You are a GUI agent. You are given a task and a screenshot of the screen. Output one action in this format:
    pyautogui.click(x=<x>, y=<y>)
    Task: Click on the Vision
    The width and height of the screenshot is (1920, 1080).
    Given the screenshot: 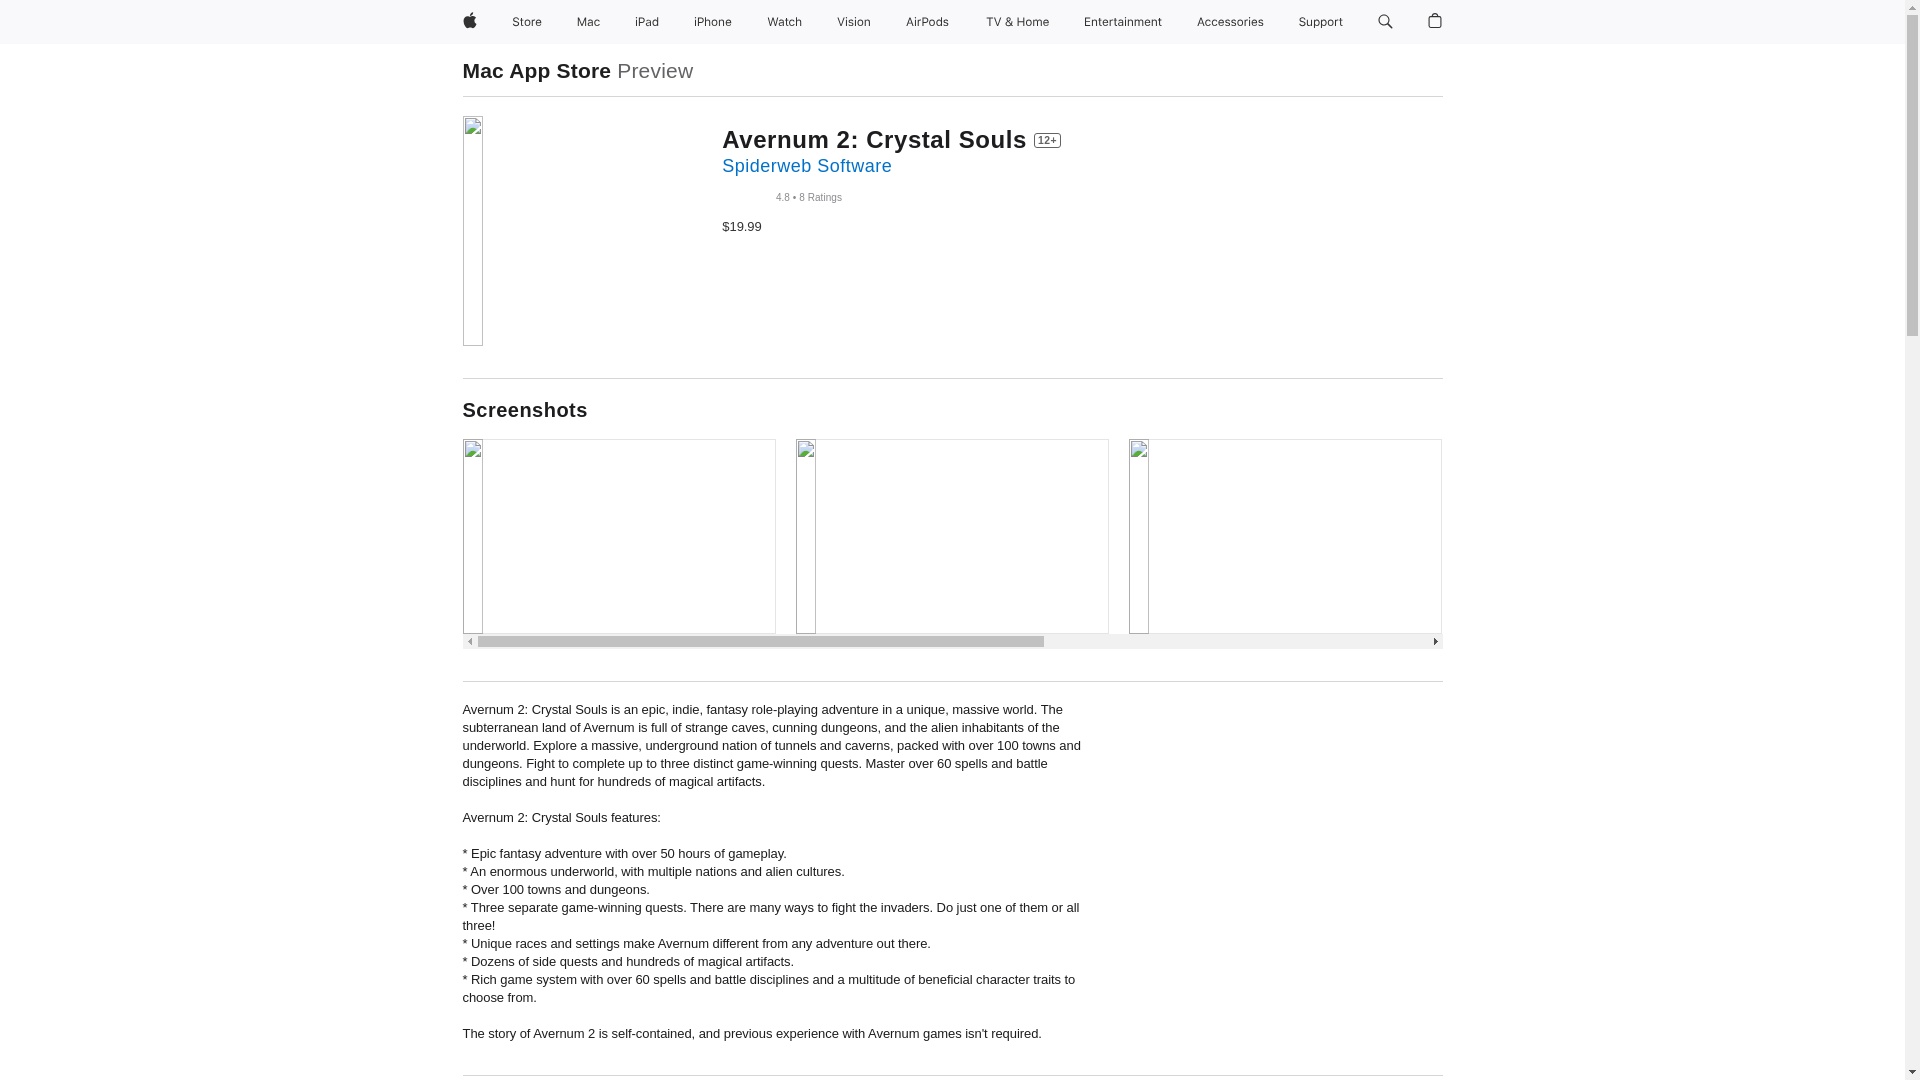 What is the action you would take?
    pyautogui.click(x=854, y=22)
    